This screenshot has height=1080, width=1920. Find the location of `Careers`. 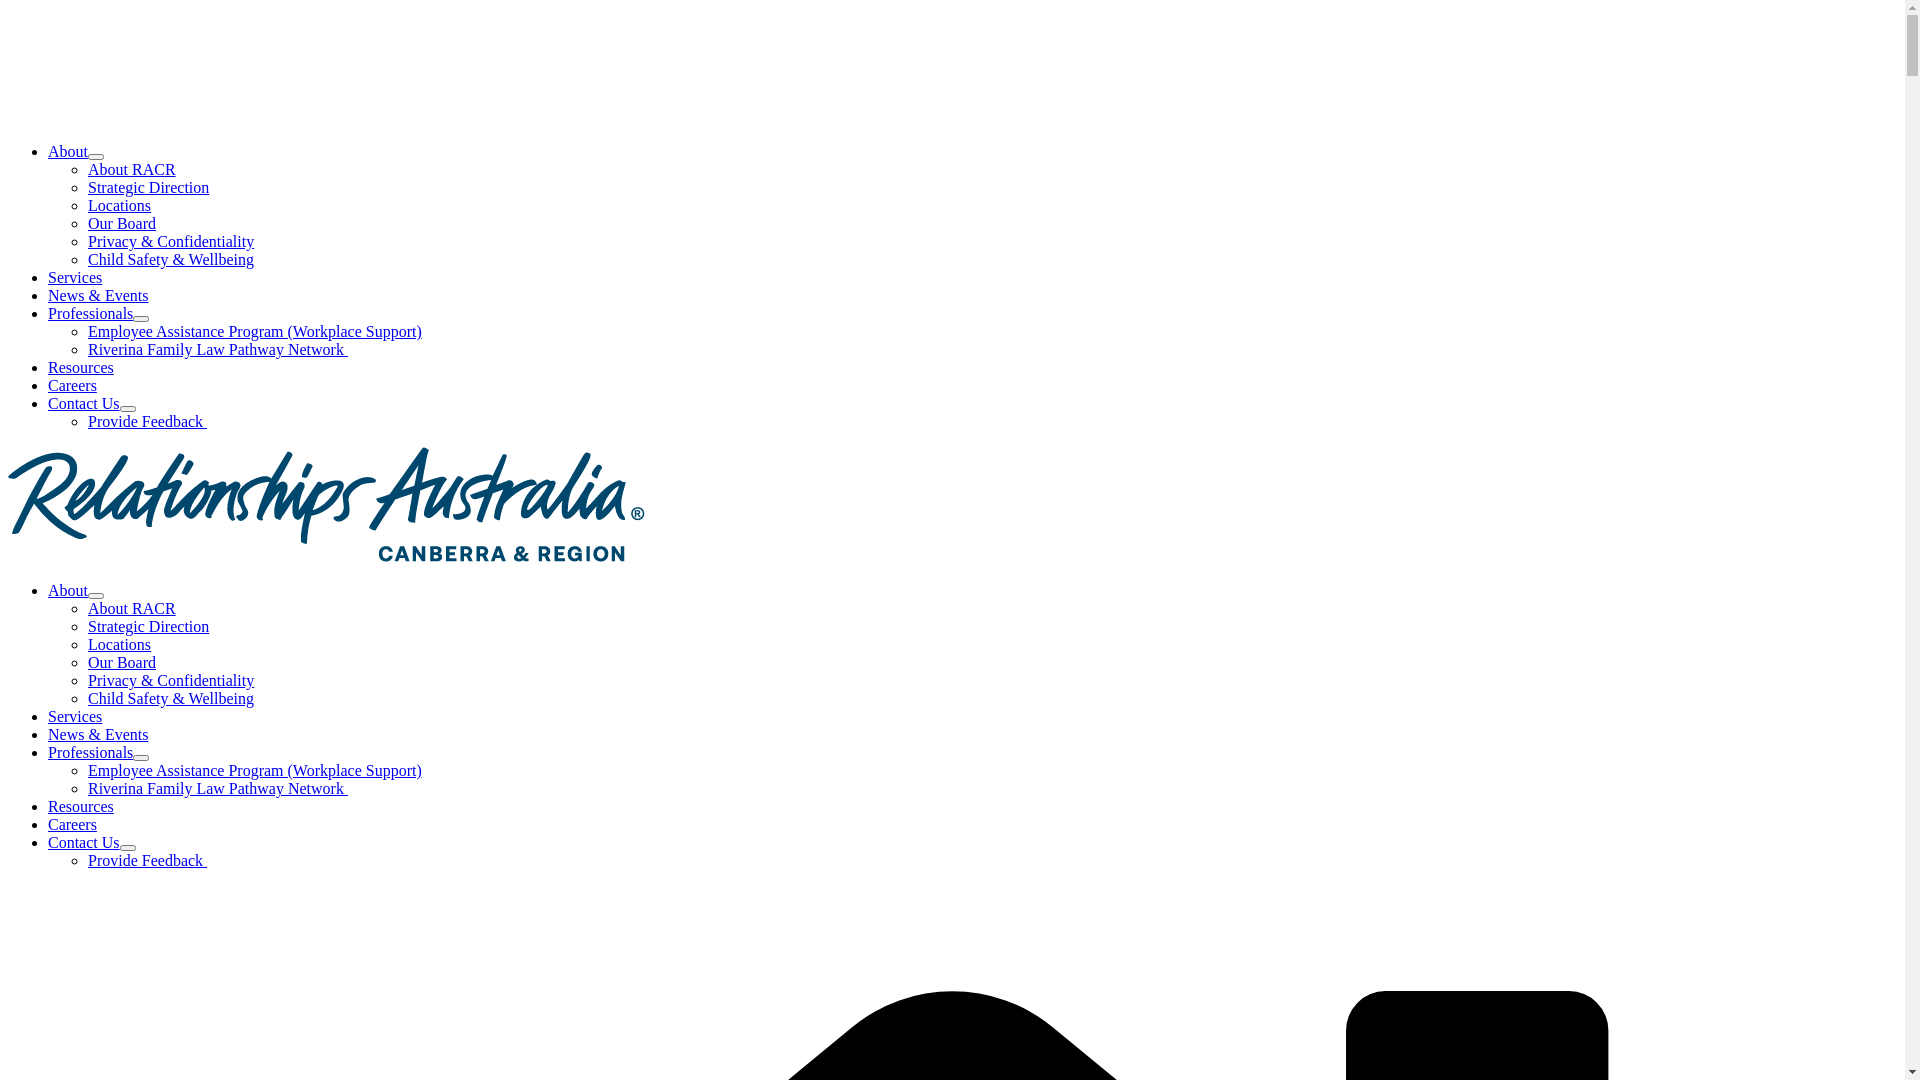

Careers is located at coordinates (72, 824).